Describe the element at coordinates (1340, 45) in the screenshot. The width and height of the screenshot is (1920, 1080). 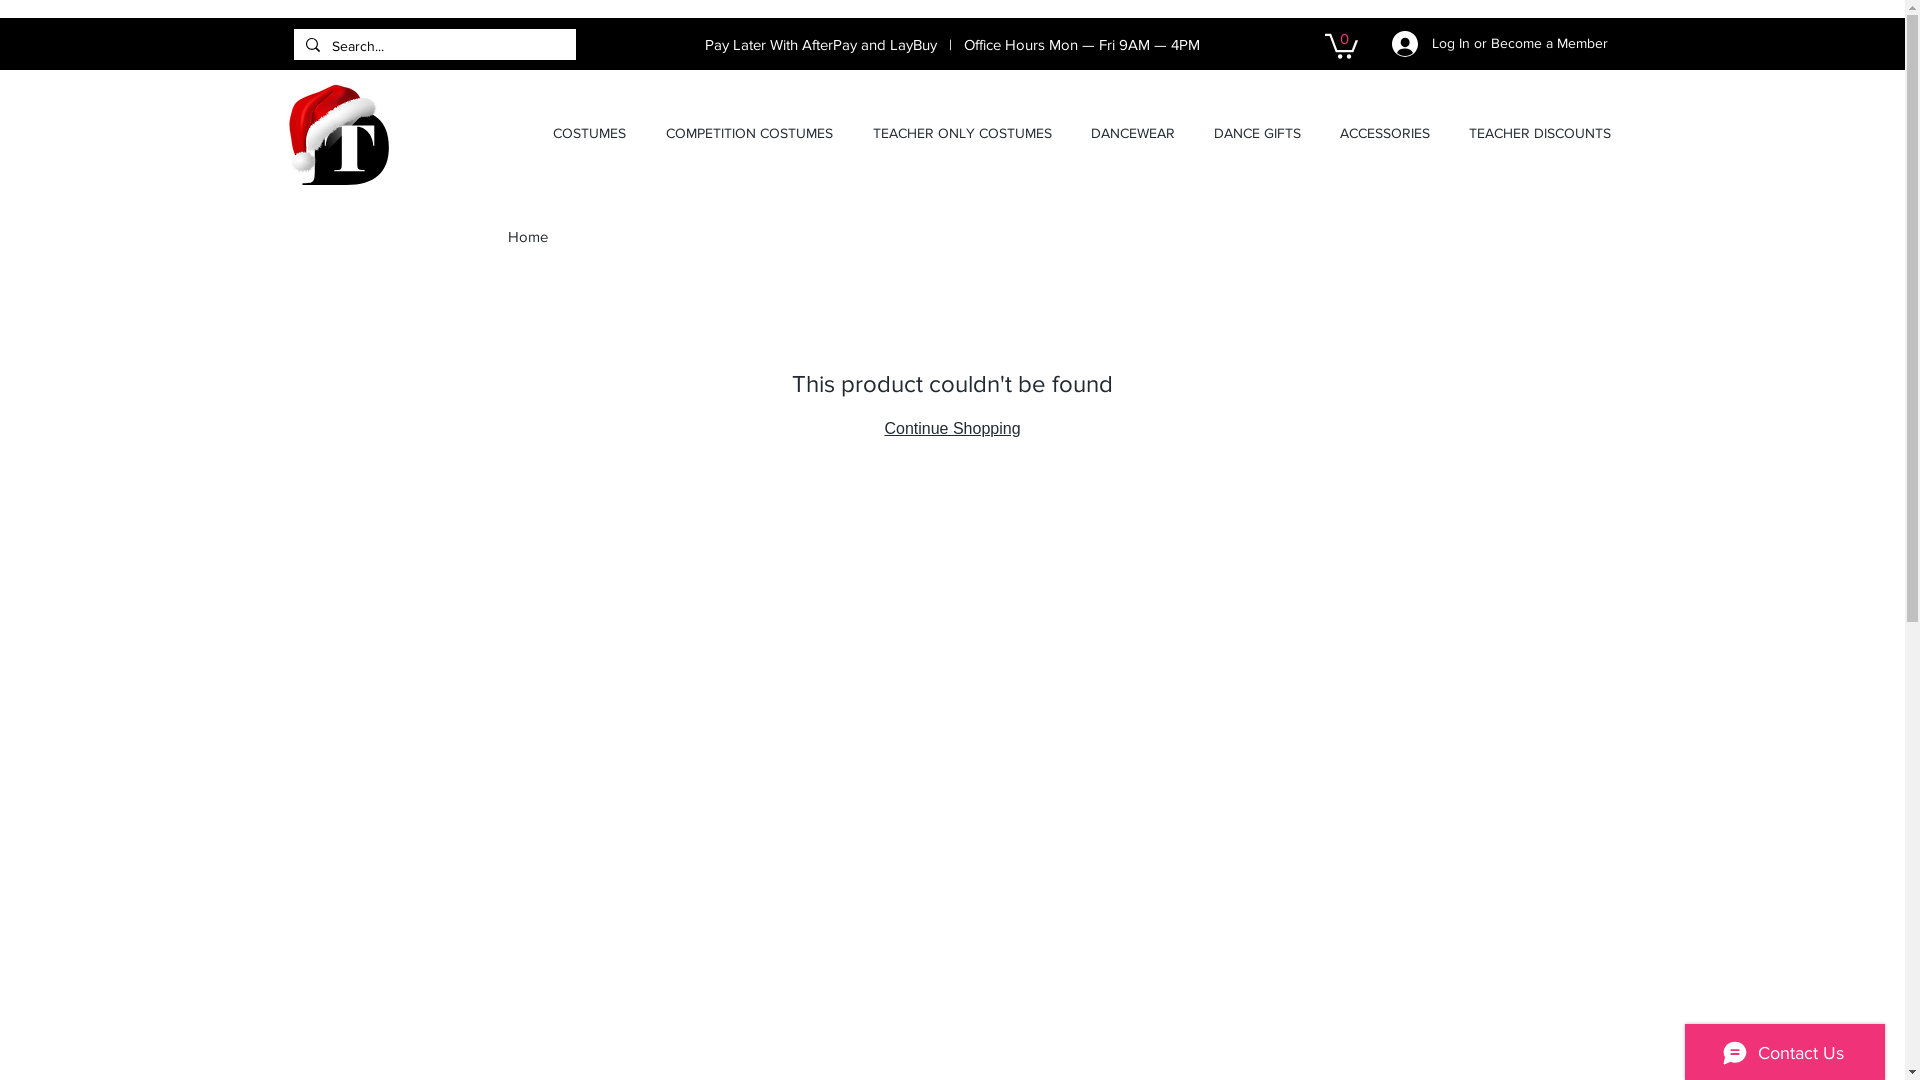
I see `0` at that location.